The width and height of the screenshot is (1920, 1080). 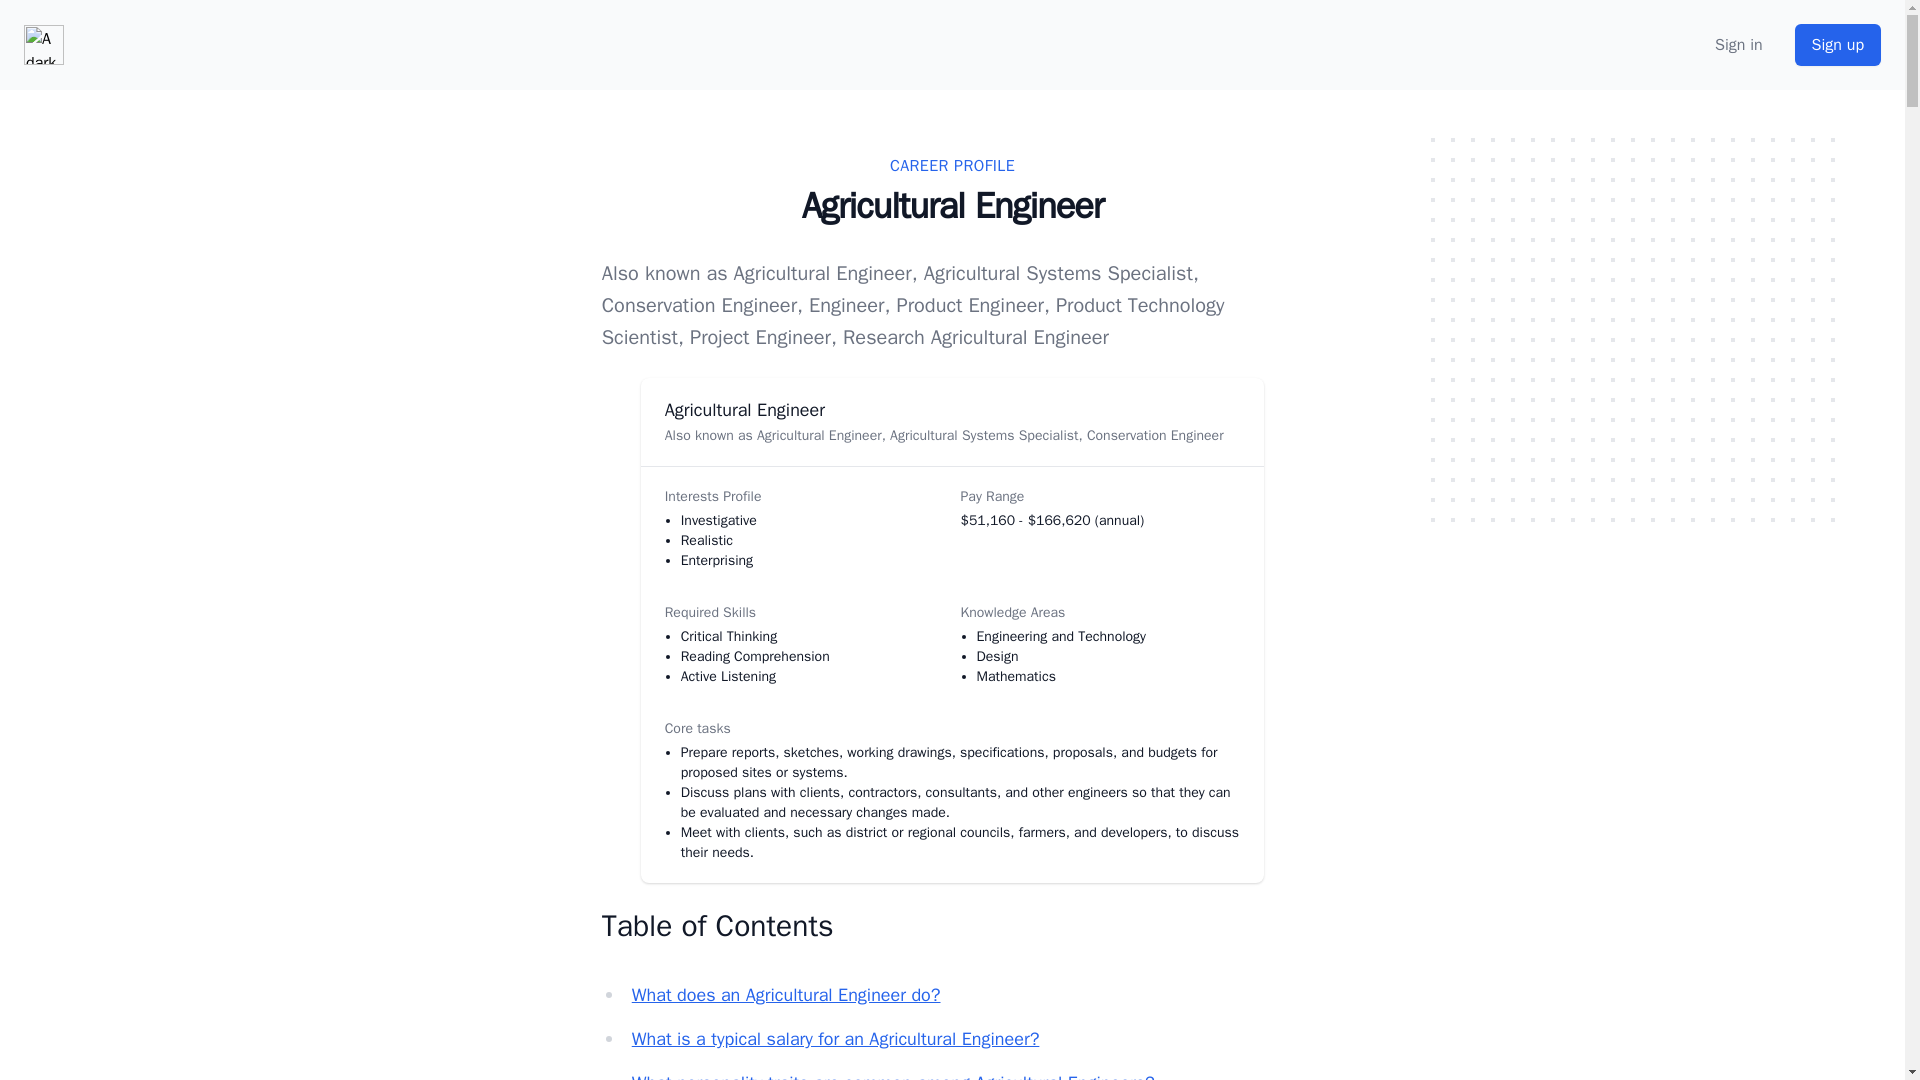 I want to click on What does an Agricultural Engineer do?, so click(x=786, y=994).